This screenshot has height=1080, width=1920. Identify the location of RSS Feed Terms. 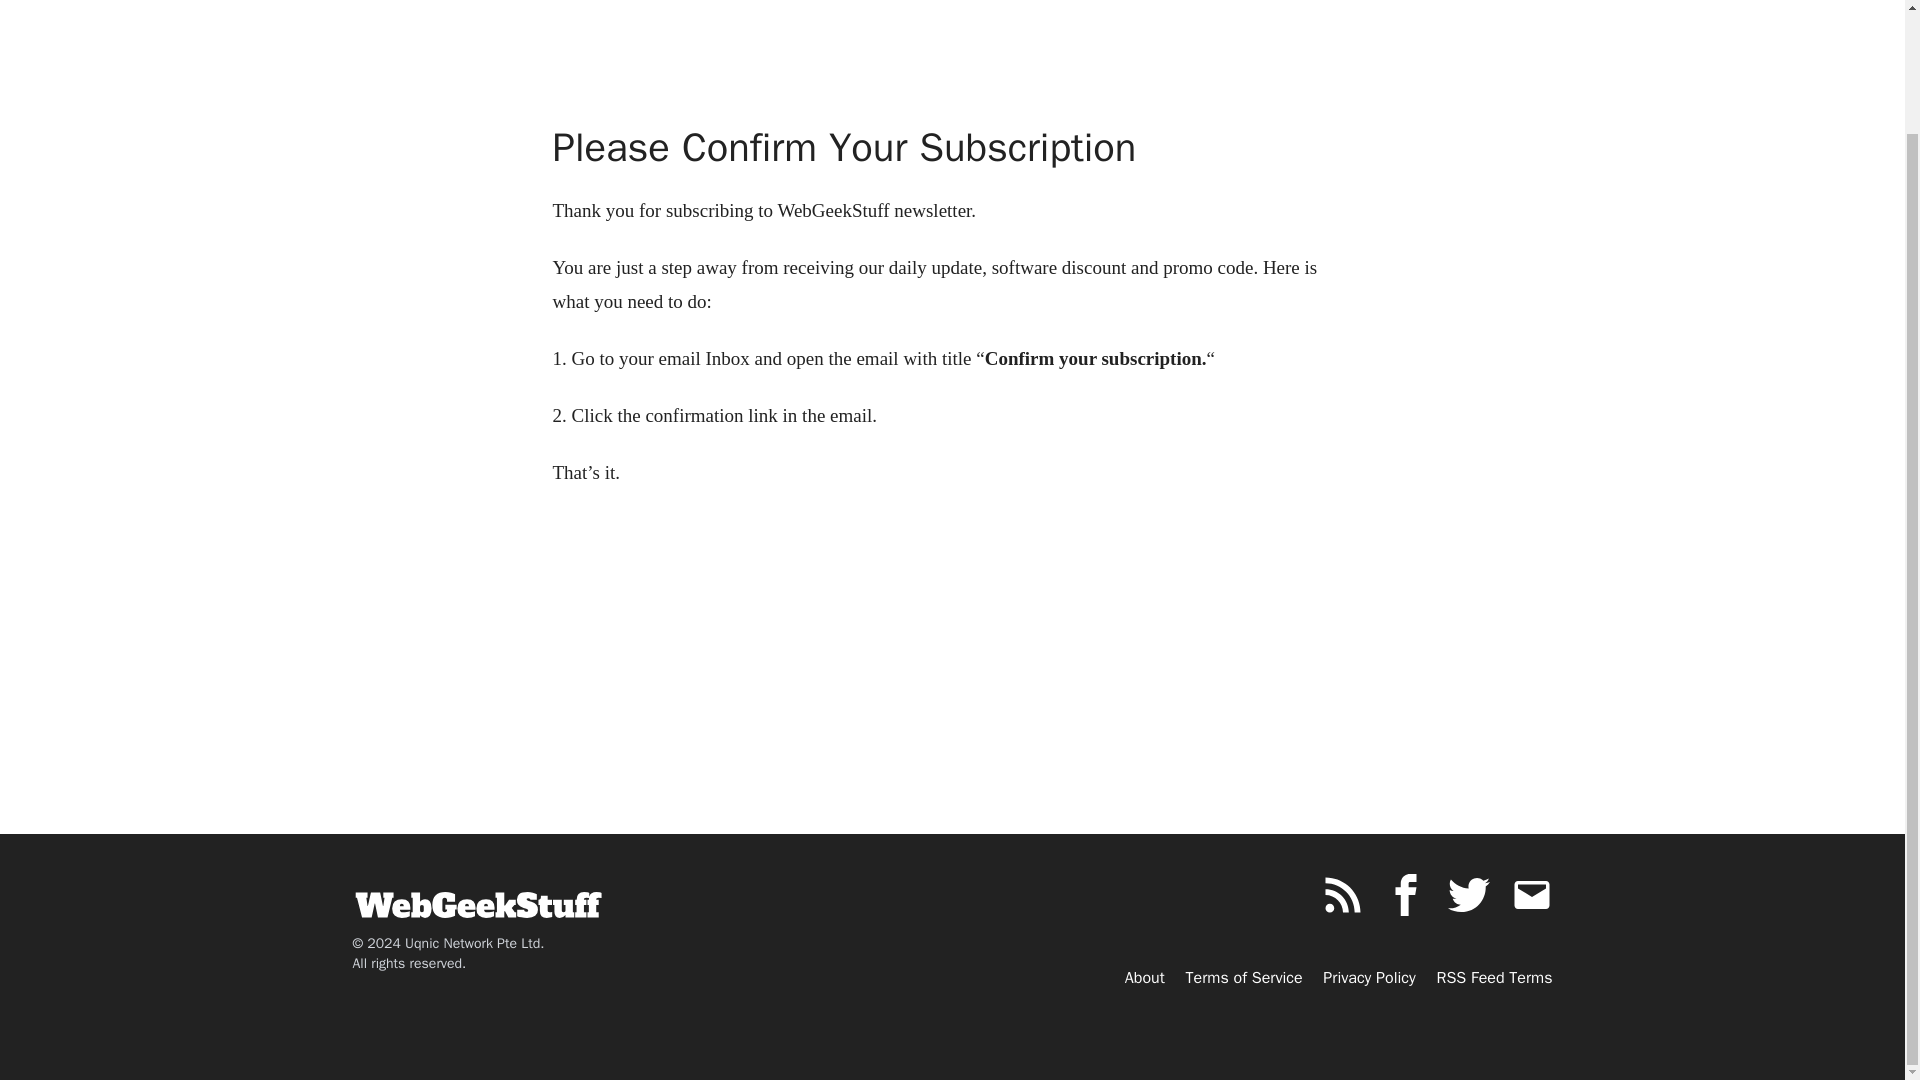
(1494, 978).